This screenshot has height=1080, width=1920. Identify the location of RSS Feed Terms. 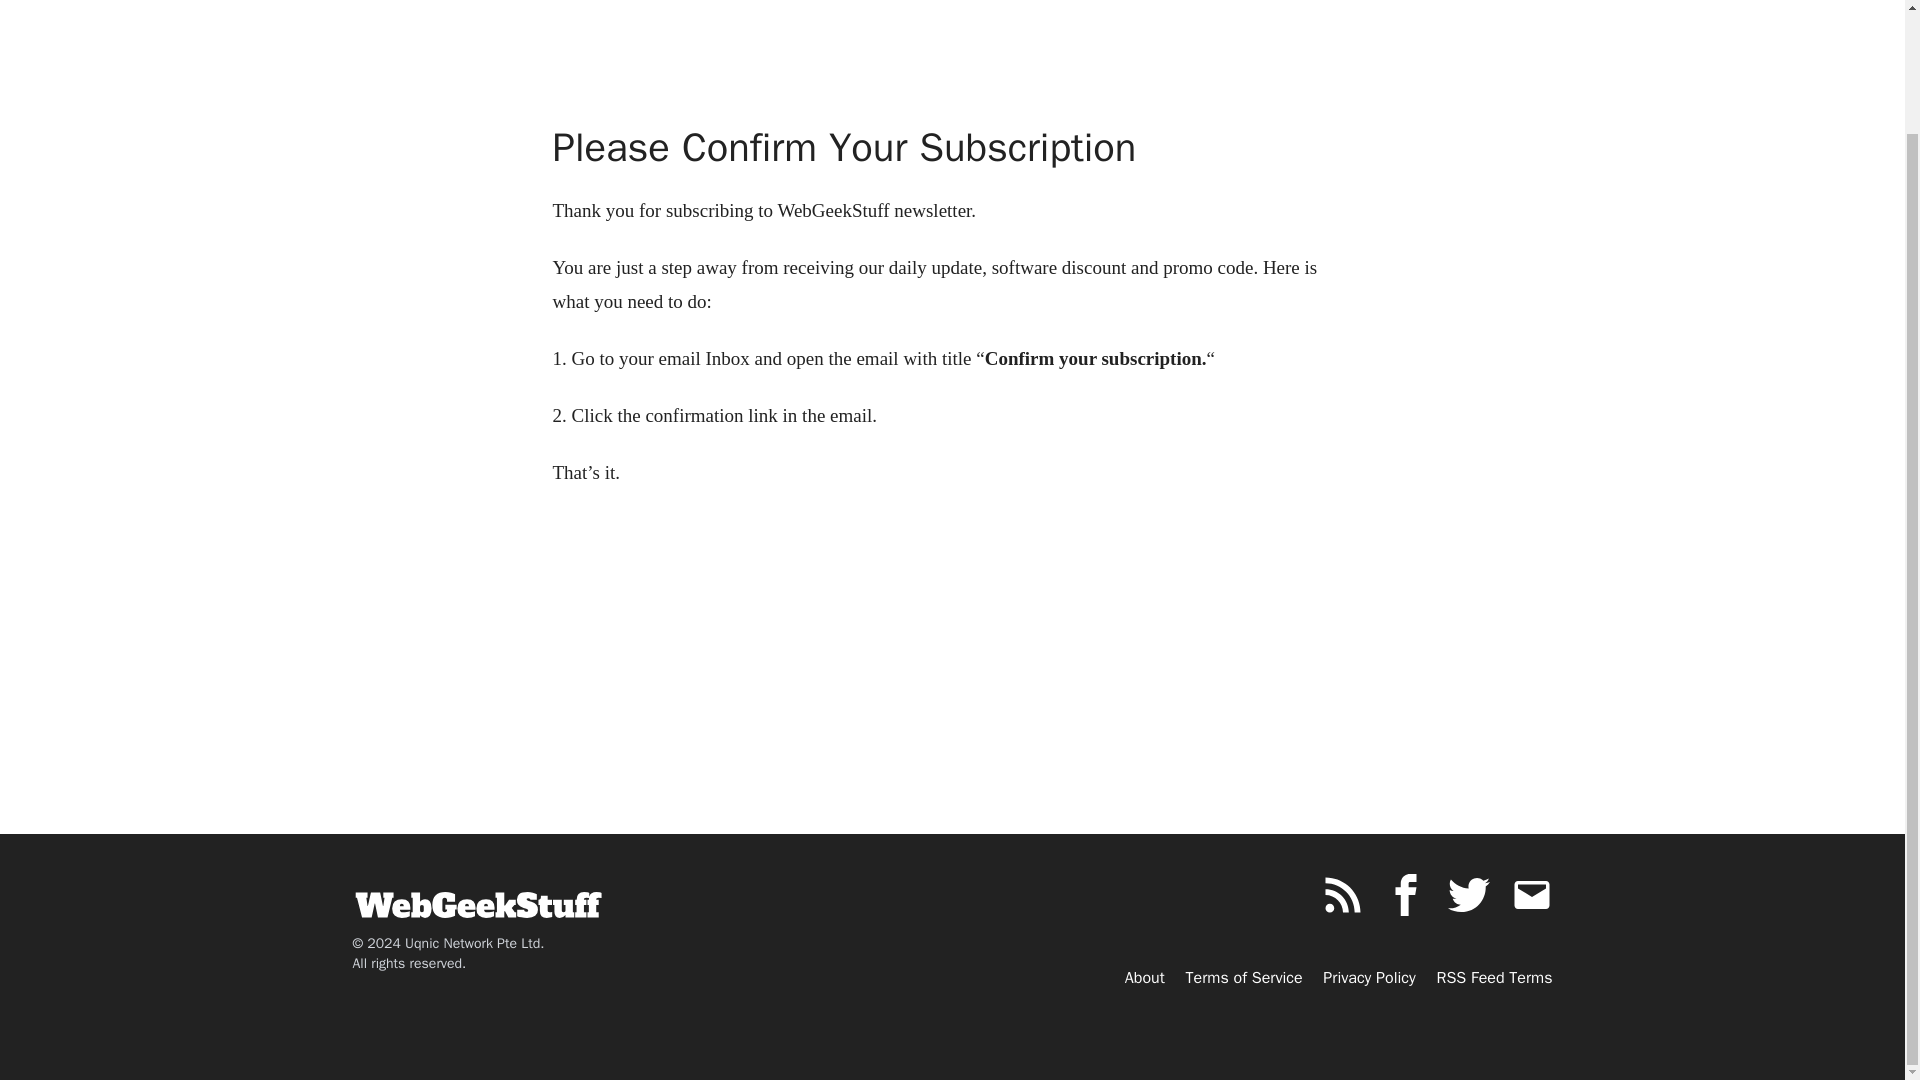
(1494, 978).